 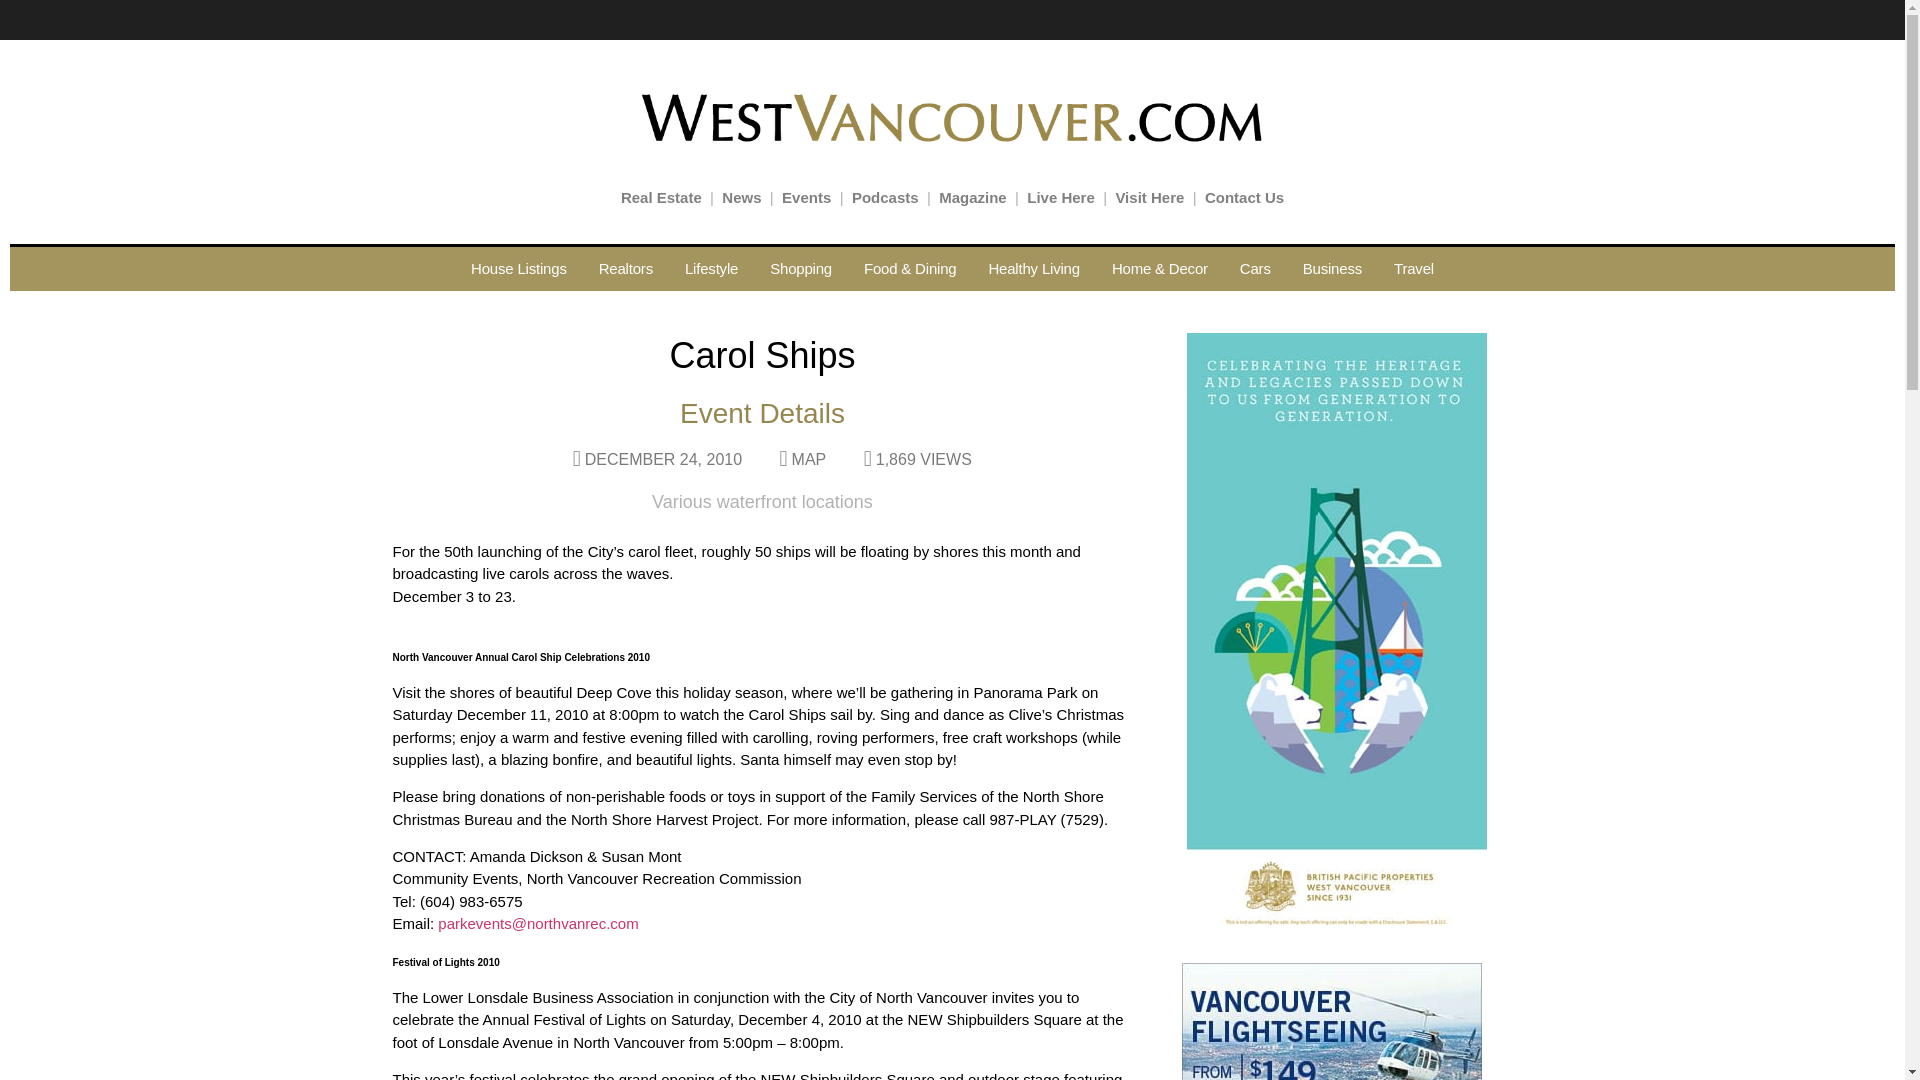 I want to click on Magazine, so click(x=972, y=198).